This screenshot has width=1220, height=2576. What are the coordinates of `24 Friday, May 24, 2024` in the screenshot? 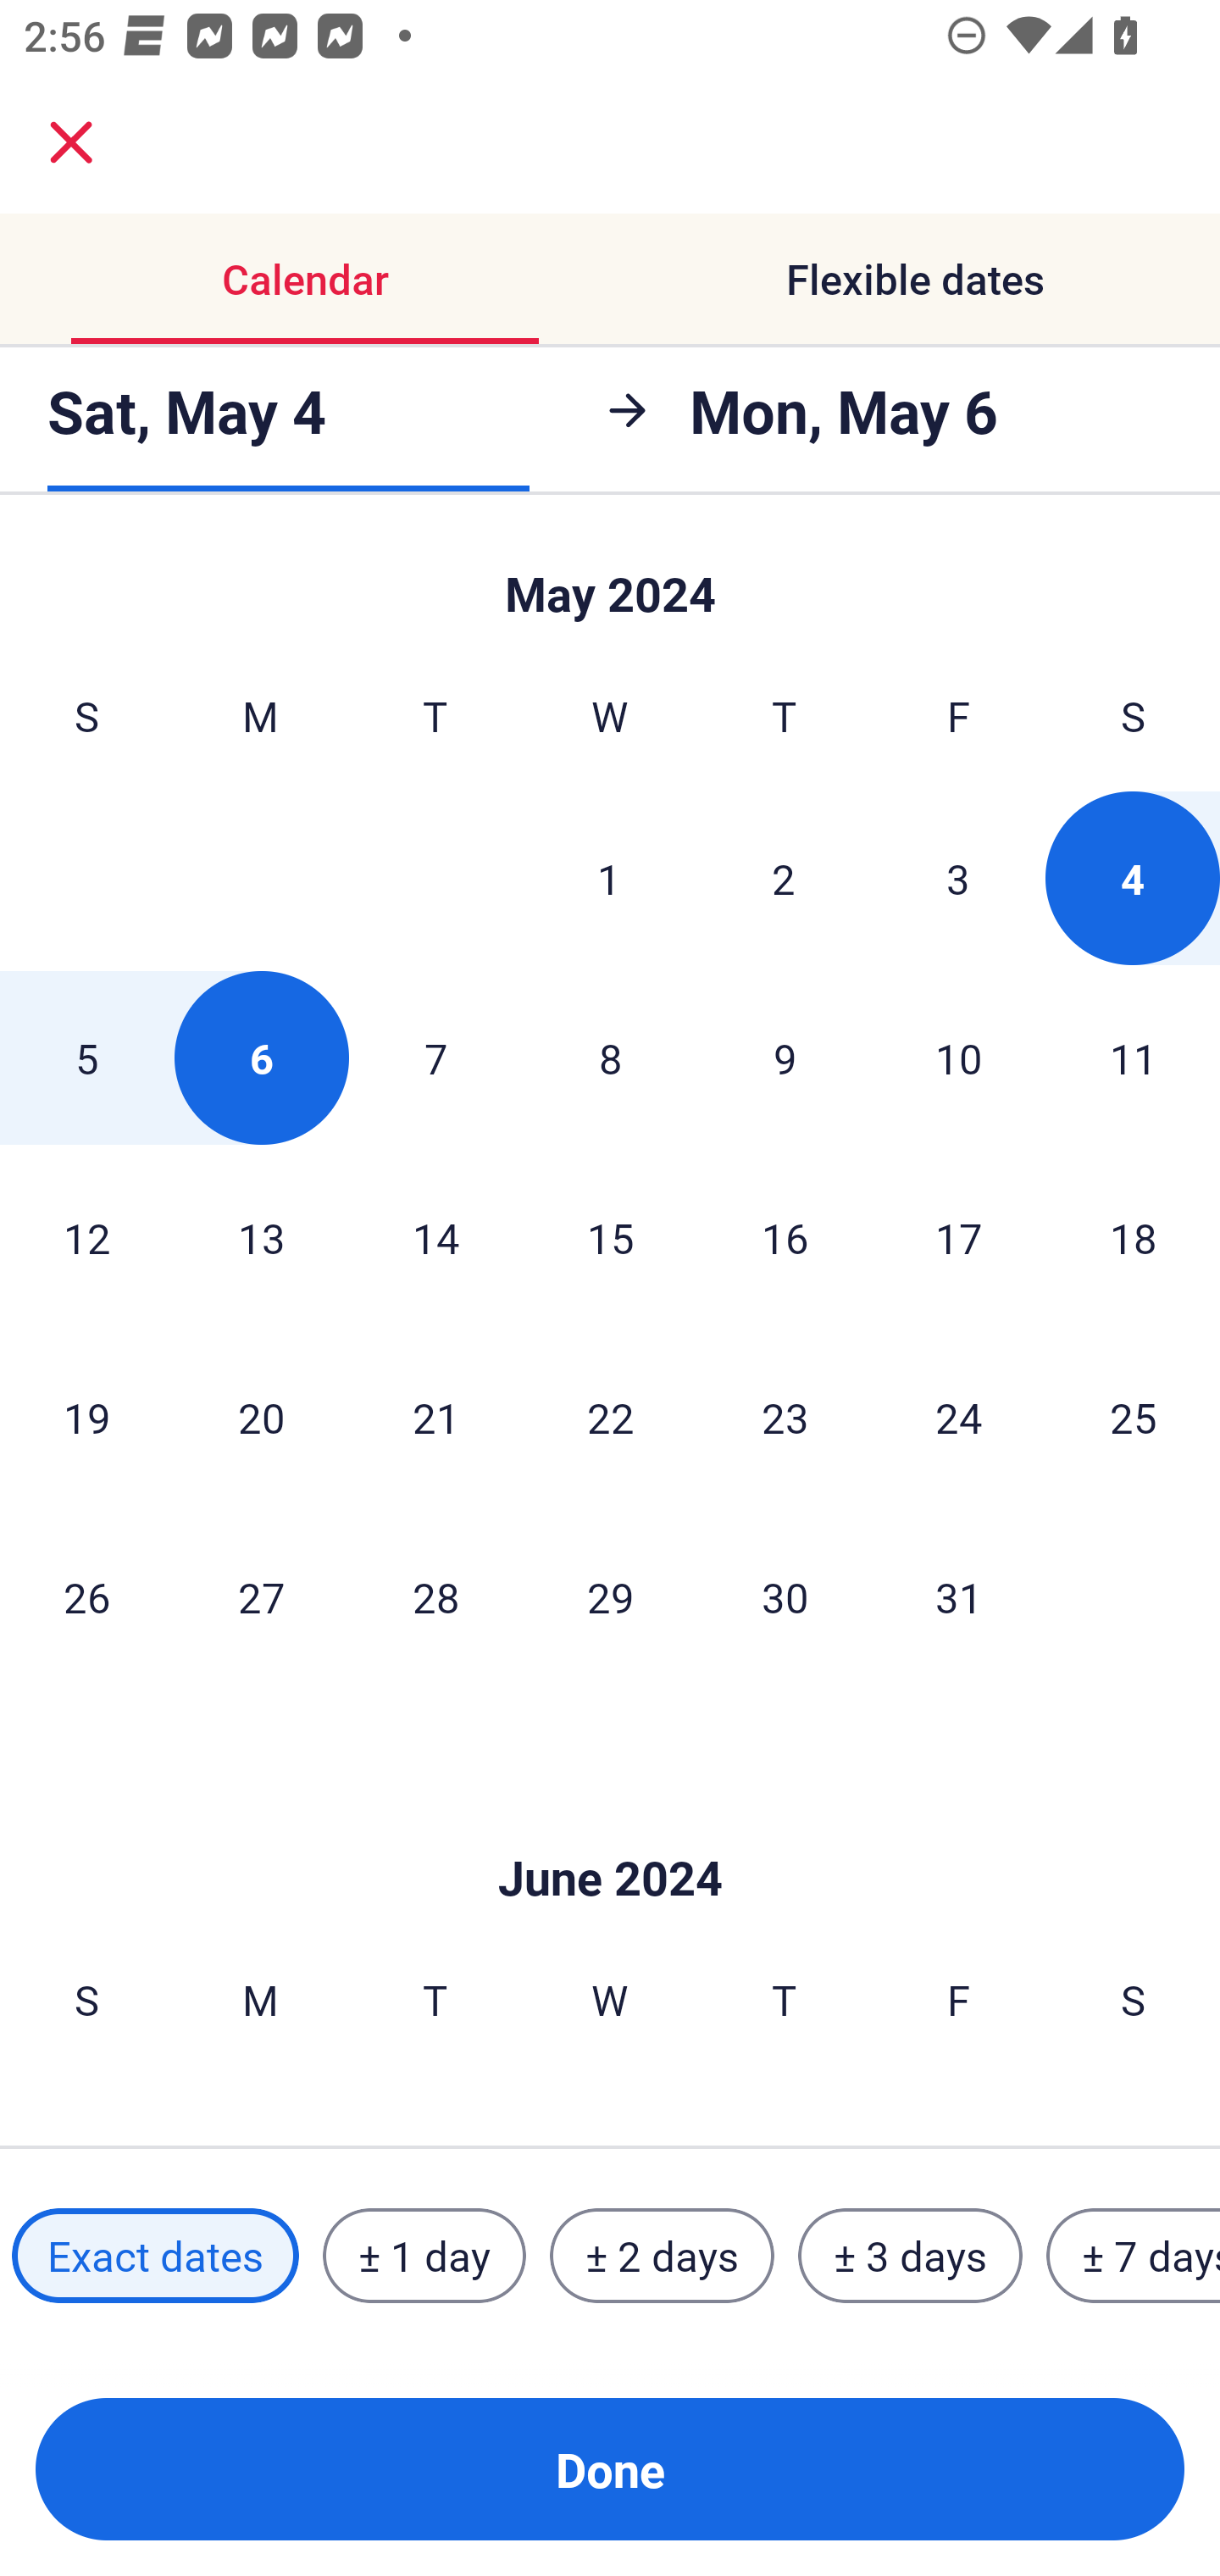 It's located at (959, 1417).